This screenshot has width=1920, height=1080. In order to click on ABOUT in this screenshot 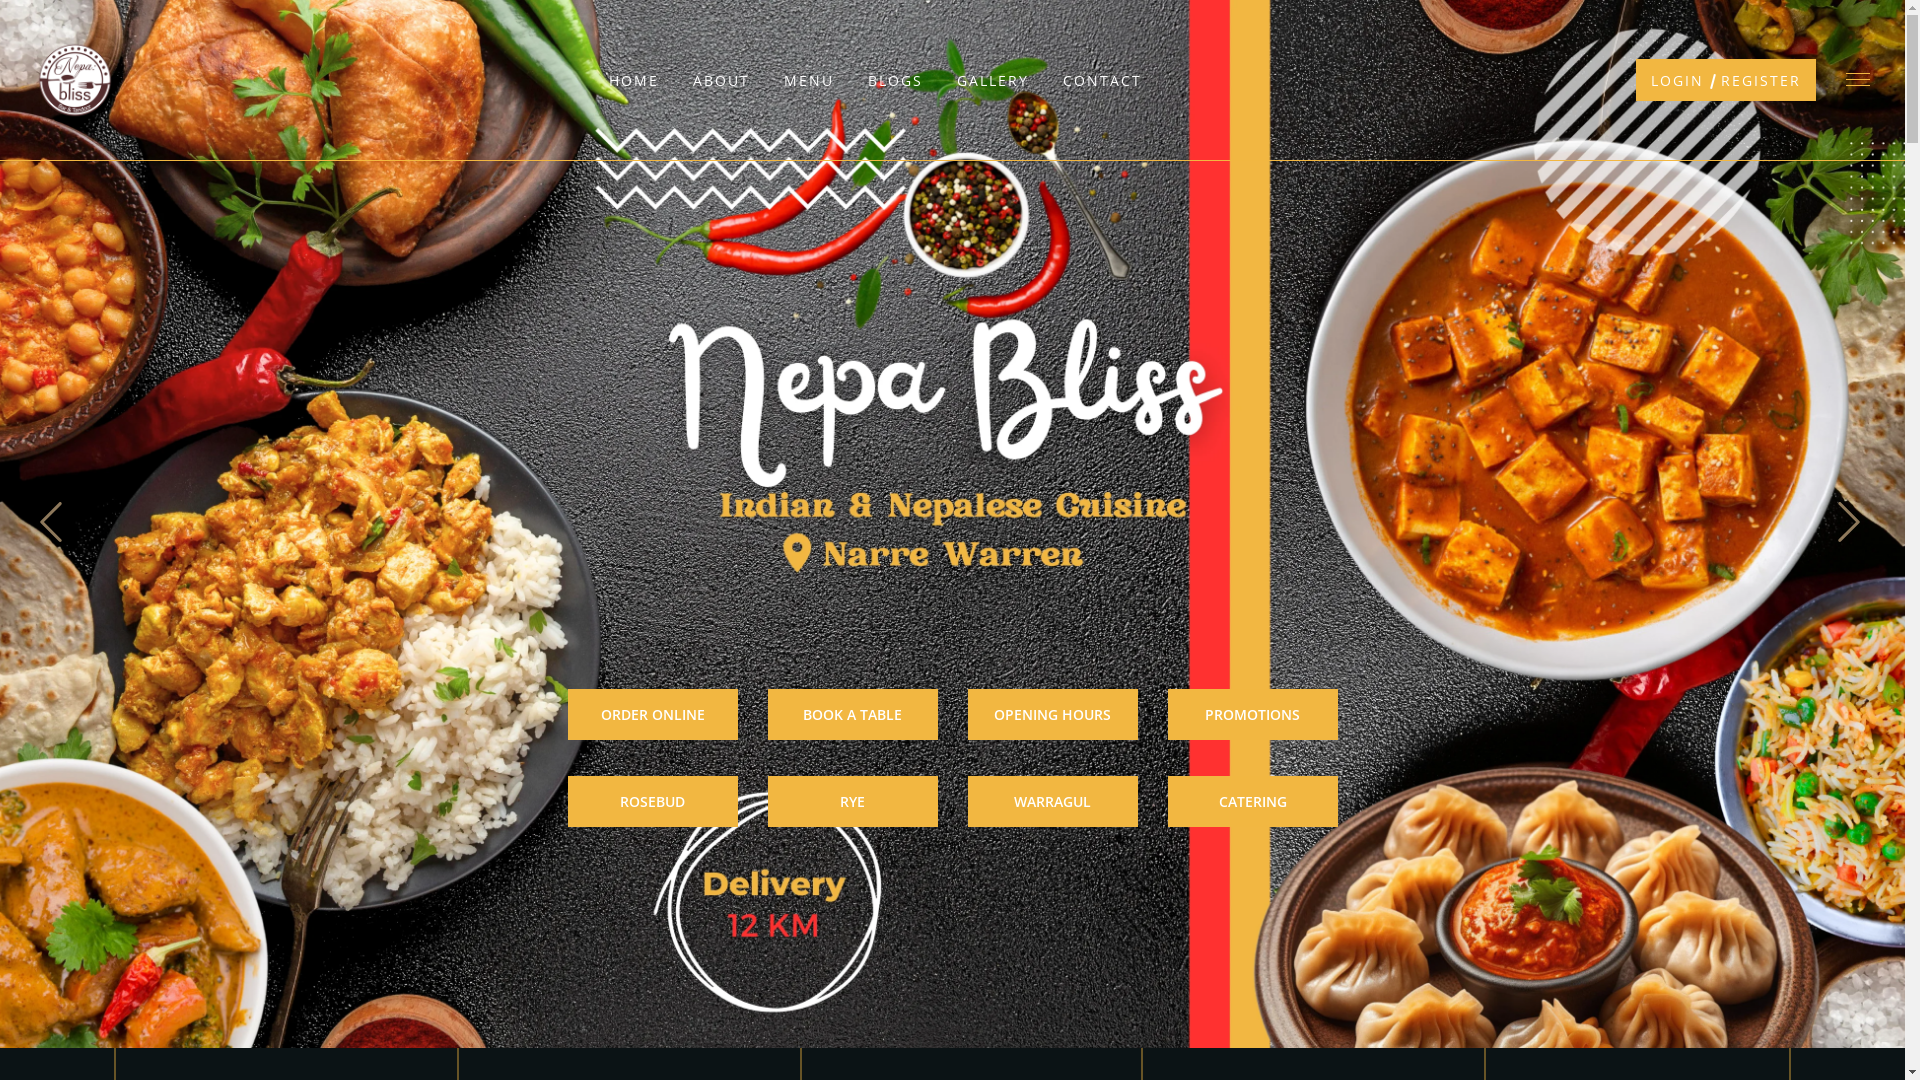, I will do `click(722, 80)`.